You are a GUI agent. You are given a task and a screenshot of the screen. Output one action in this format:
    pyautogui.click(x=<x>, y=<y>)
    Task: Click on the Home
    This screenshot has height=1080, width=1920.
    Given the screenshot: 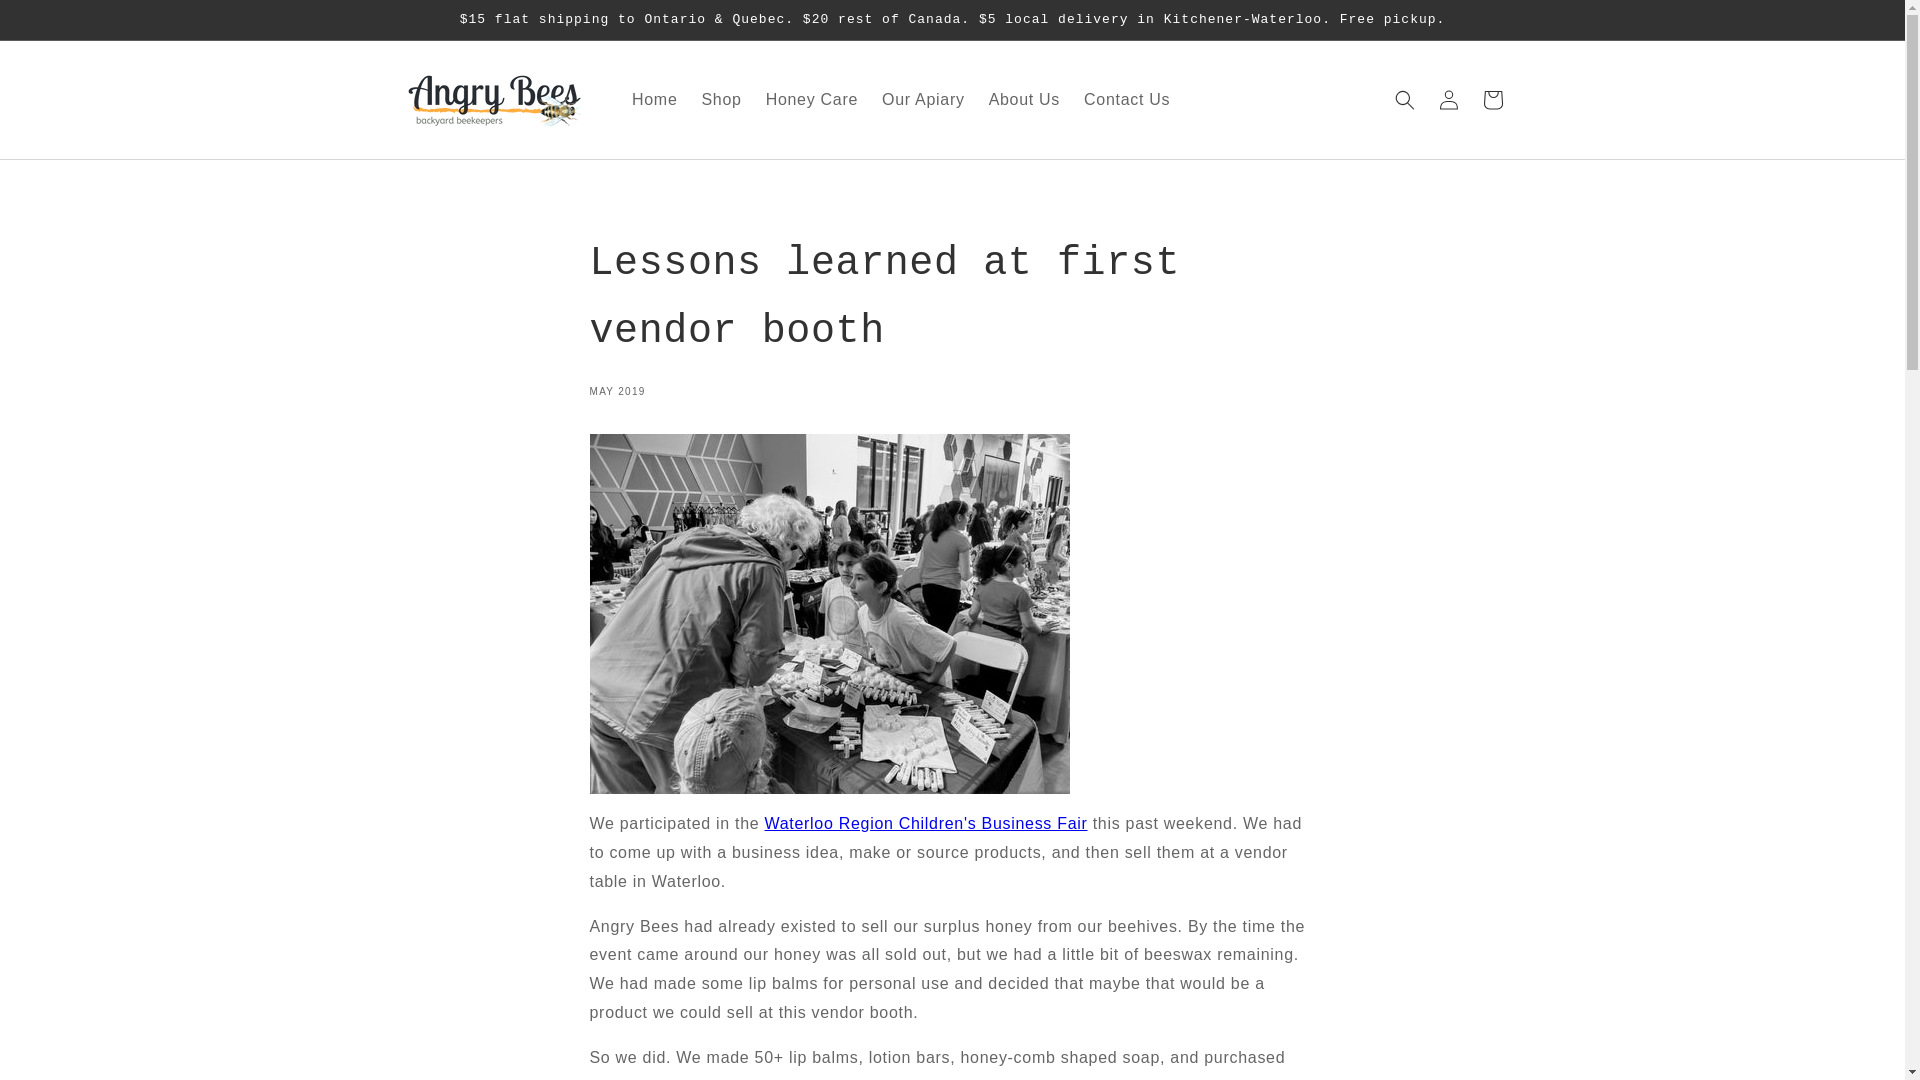 What is the action you would take?
    pyautogui.click(x=654, y=99)
    